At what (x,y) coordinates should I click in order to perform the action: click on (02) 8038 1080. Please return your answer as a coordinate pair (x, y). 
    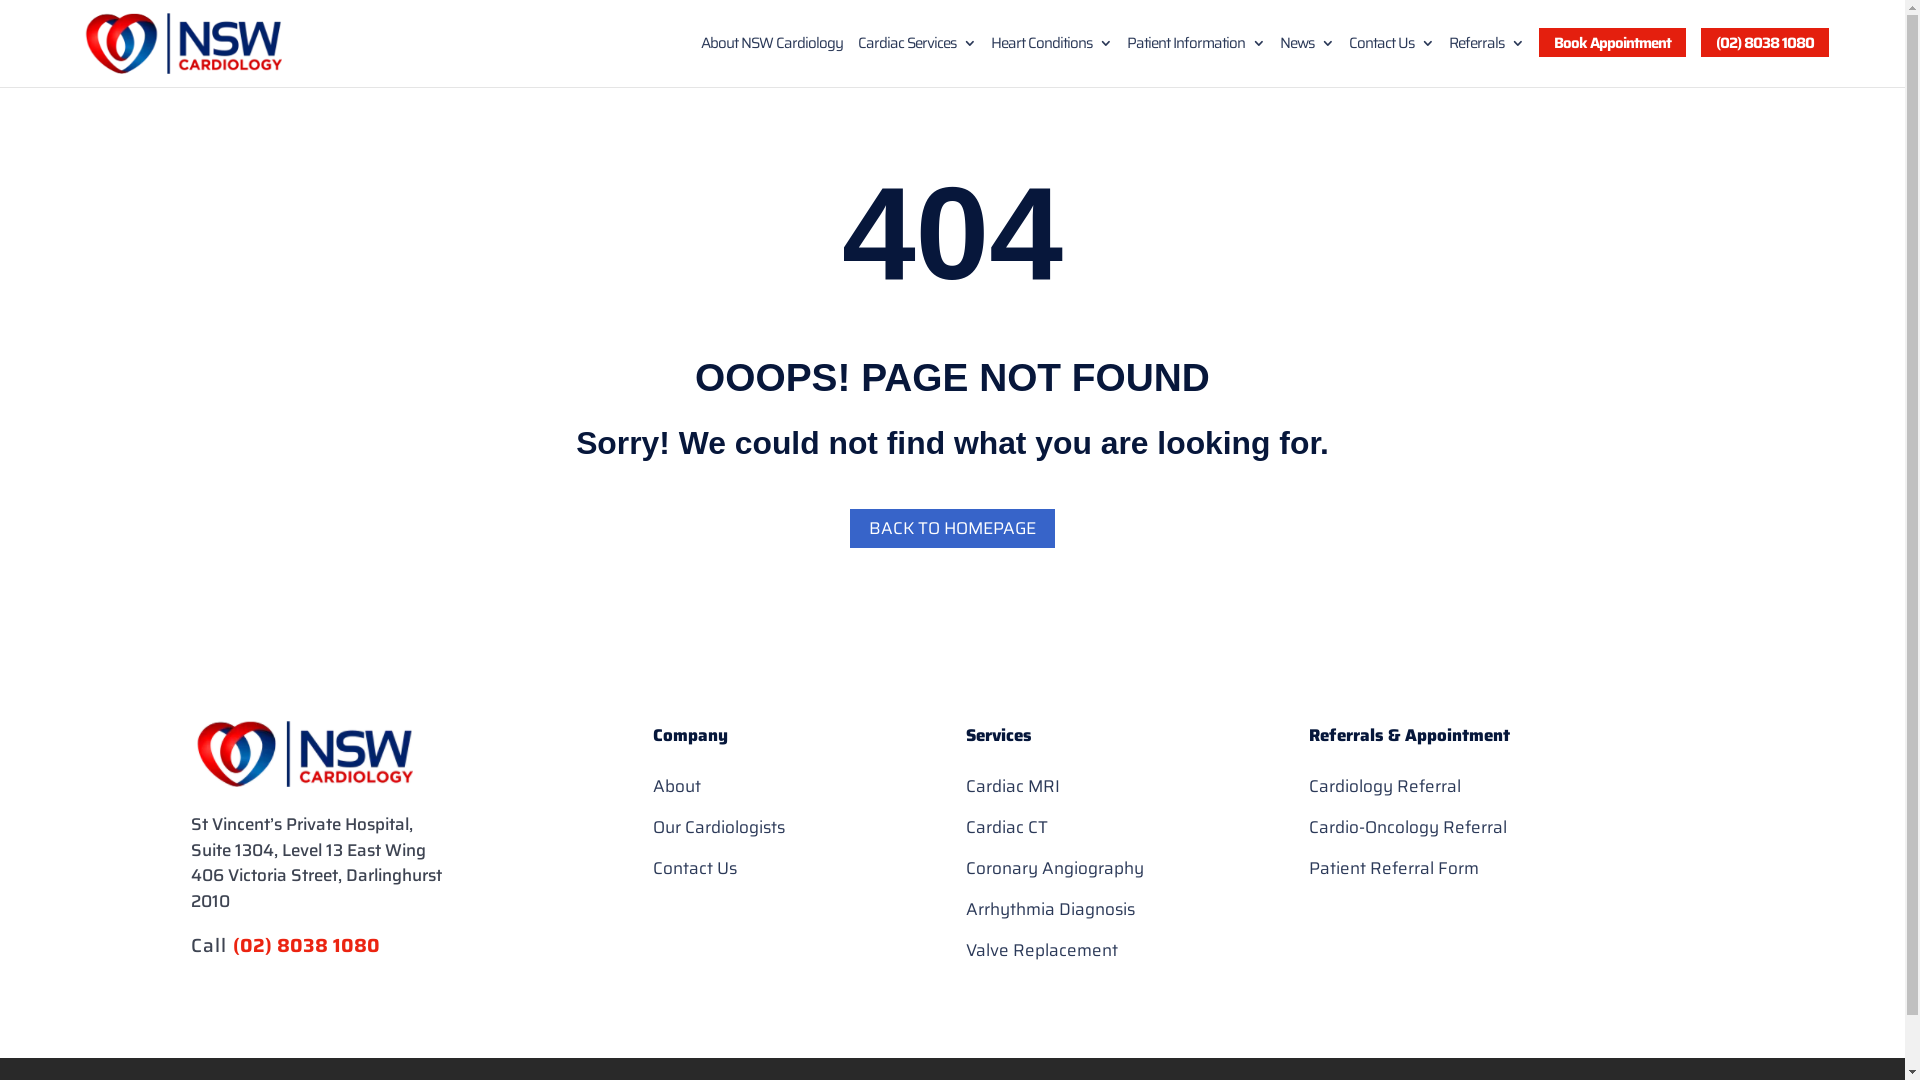
    Looking at the image, I should click on (306, 945).